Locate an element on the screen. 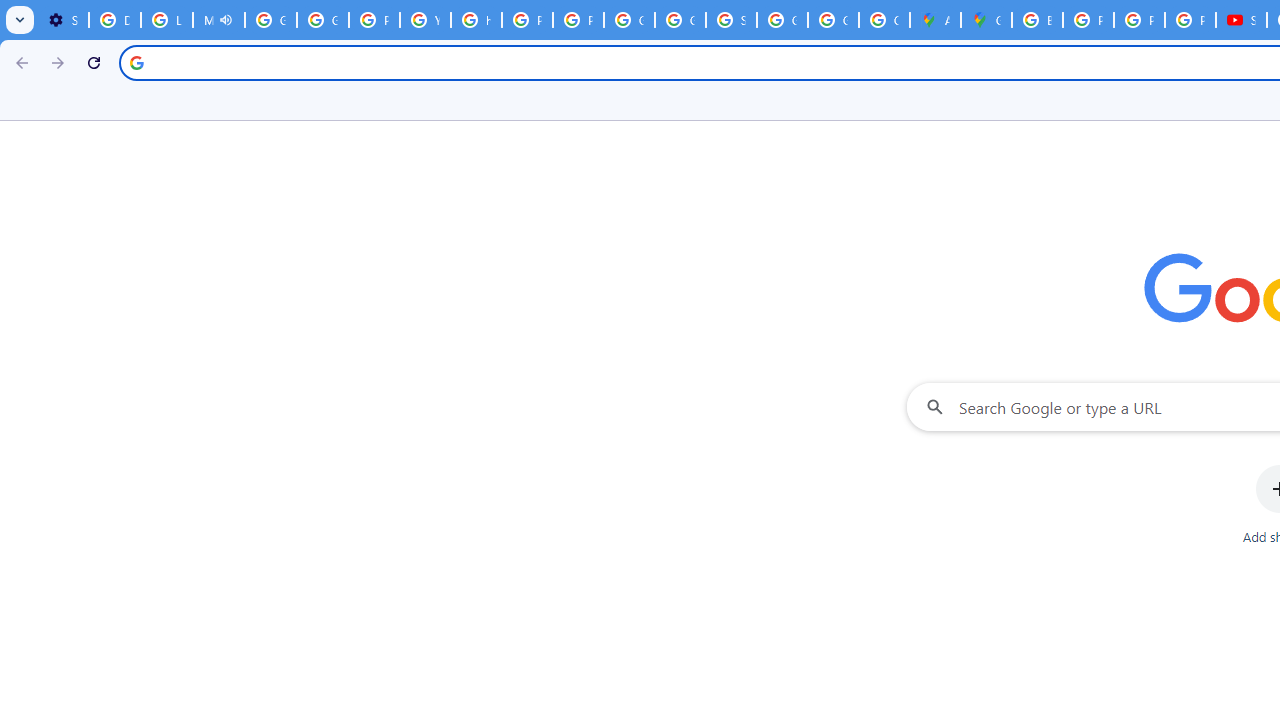 The width and height of the screenshot is (1280, 720). Privacy Help Center - Policies Help is located at coordinates (374, 20).